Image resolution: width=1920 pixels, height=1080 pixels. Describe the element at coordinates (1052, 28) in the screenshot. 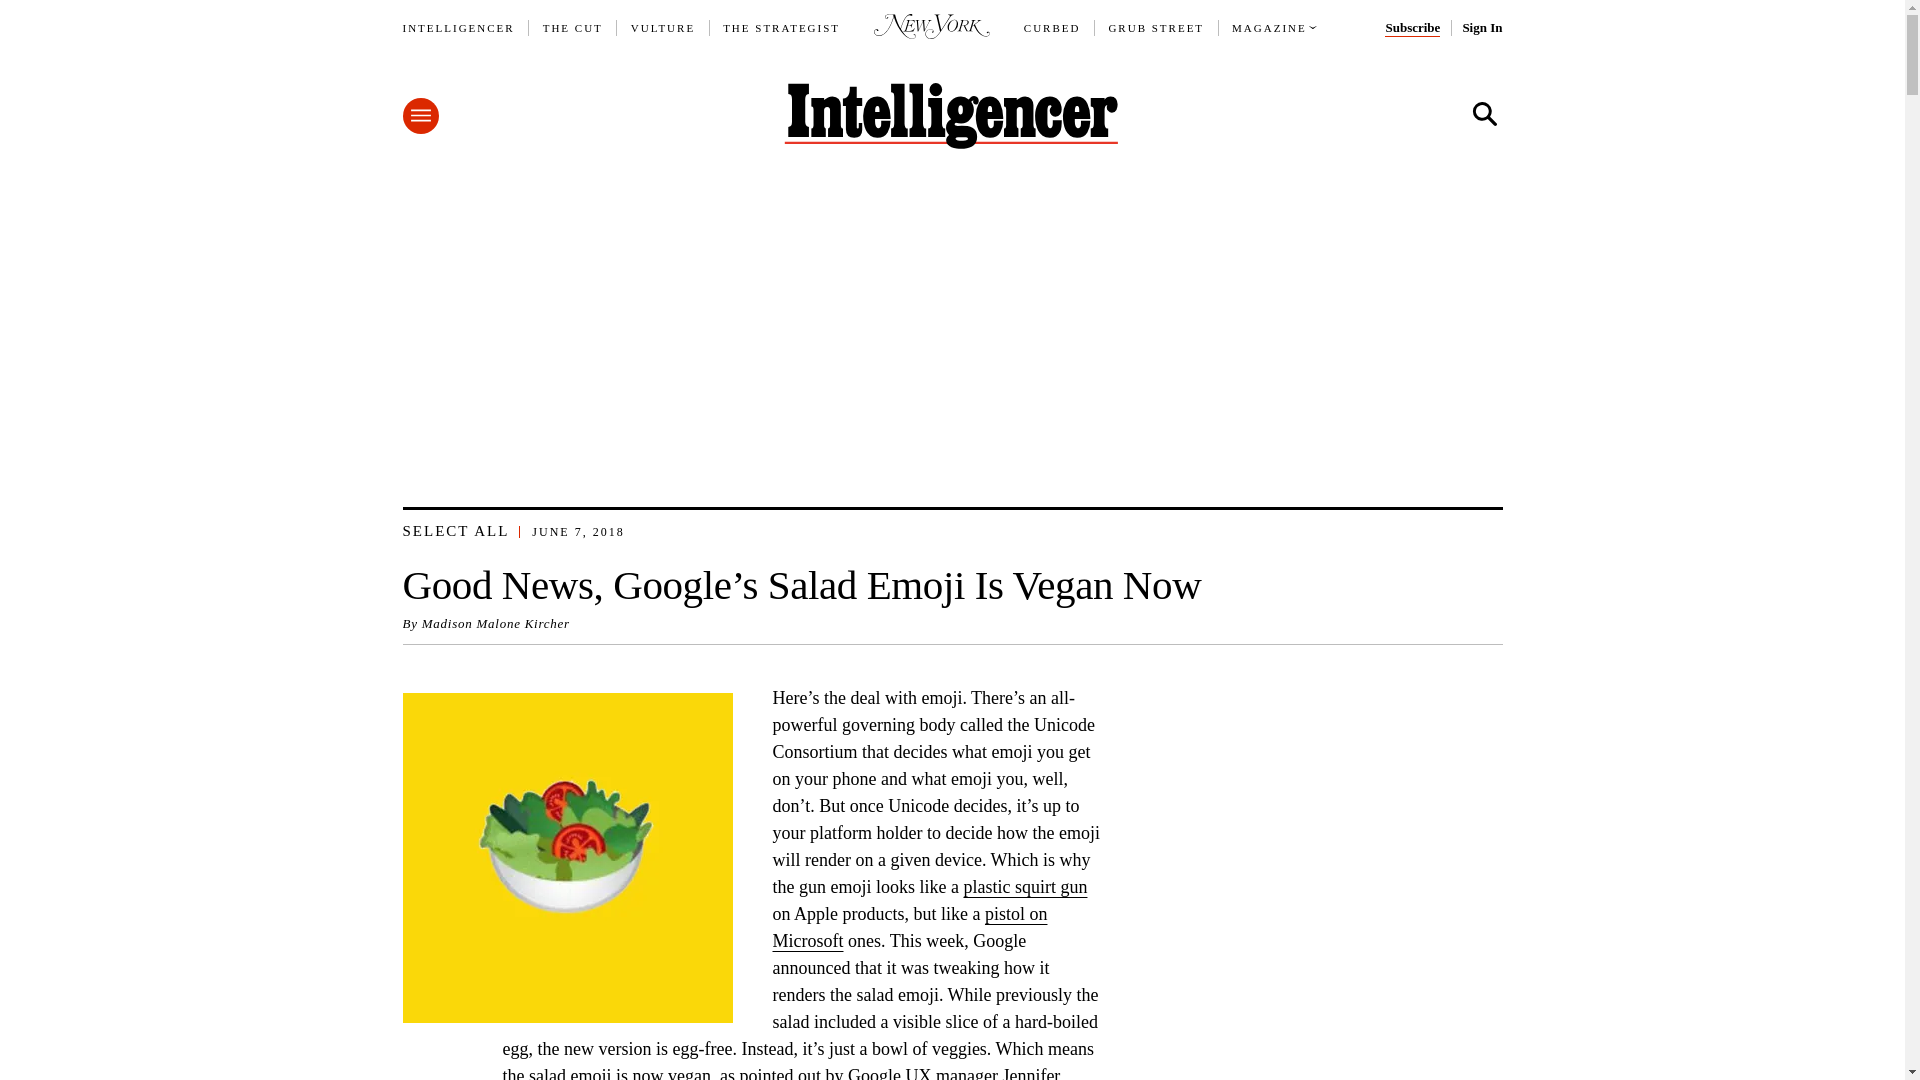

I see `CURBED` at that location.